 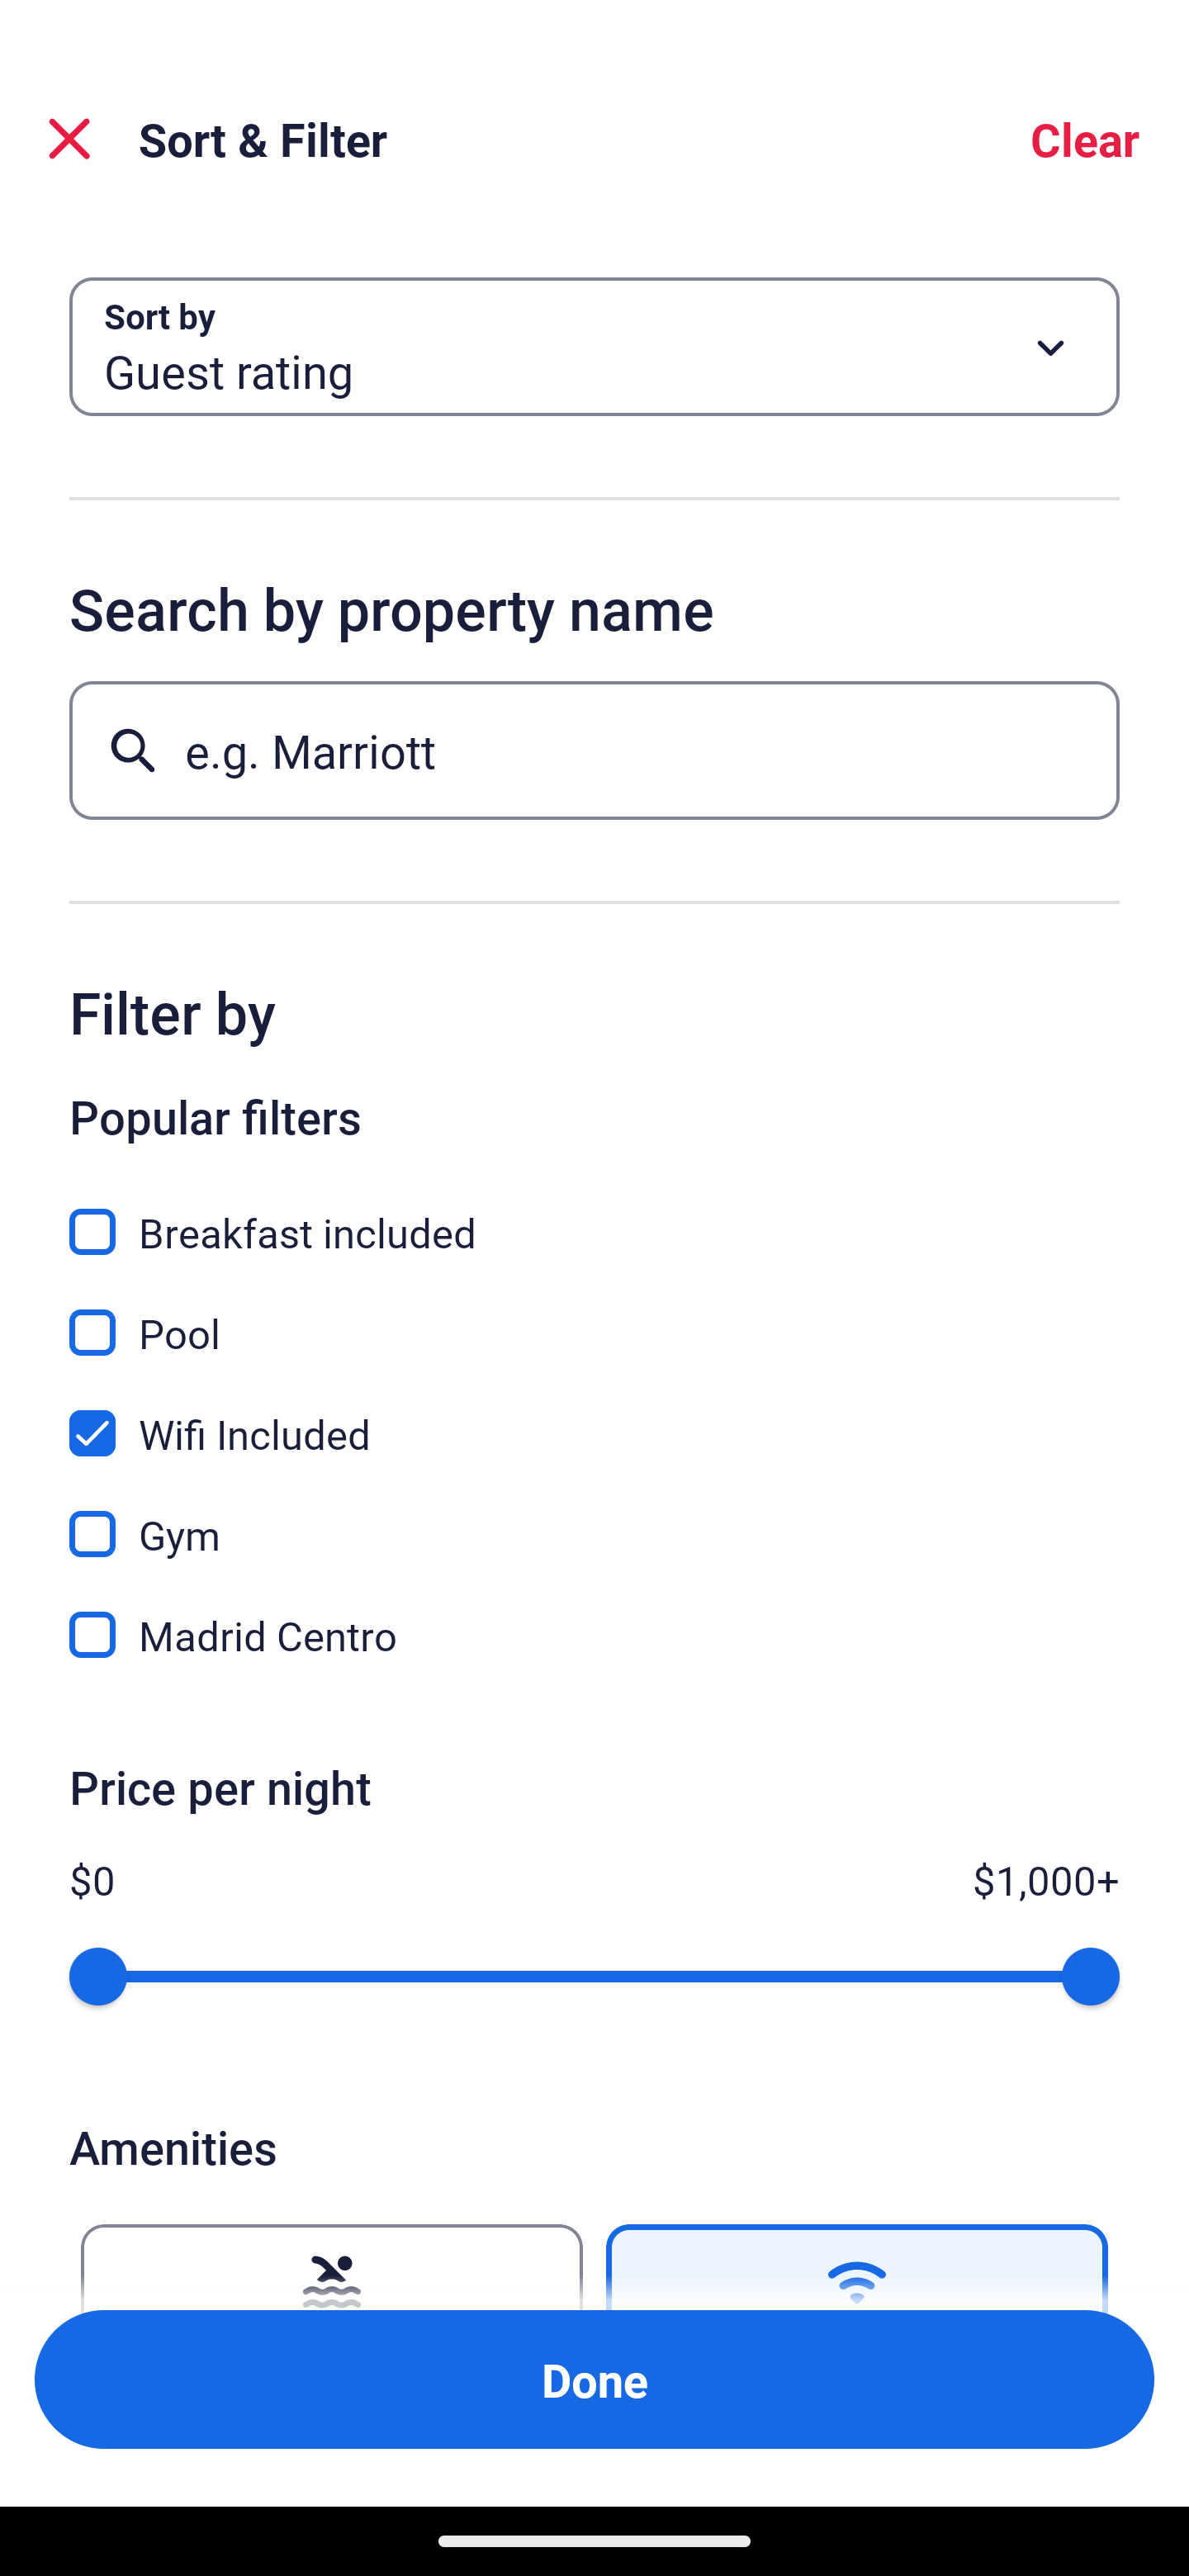 I want to click on Madrid Centro, Madrid Centro, so click(x=594, y=1635).